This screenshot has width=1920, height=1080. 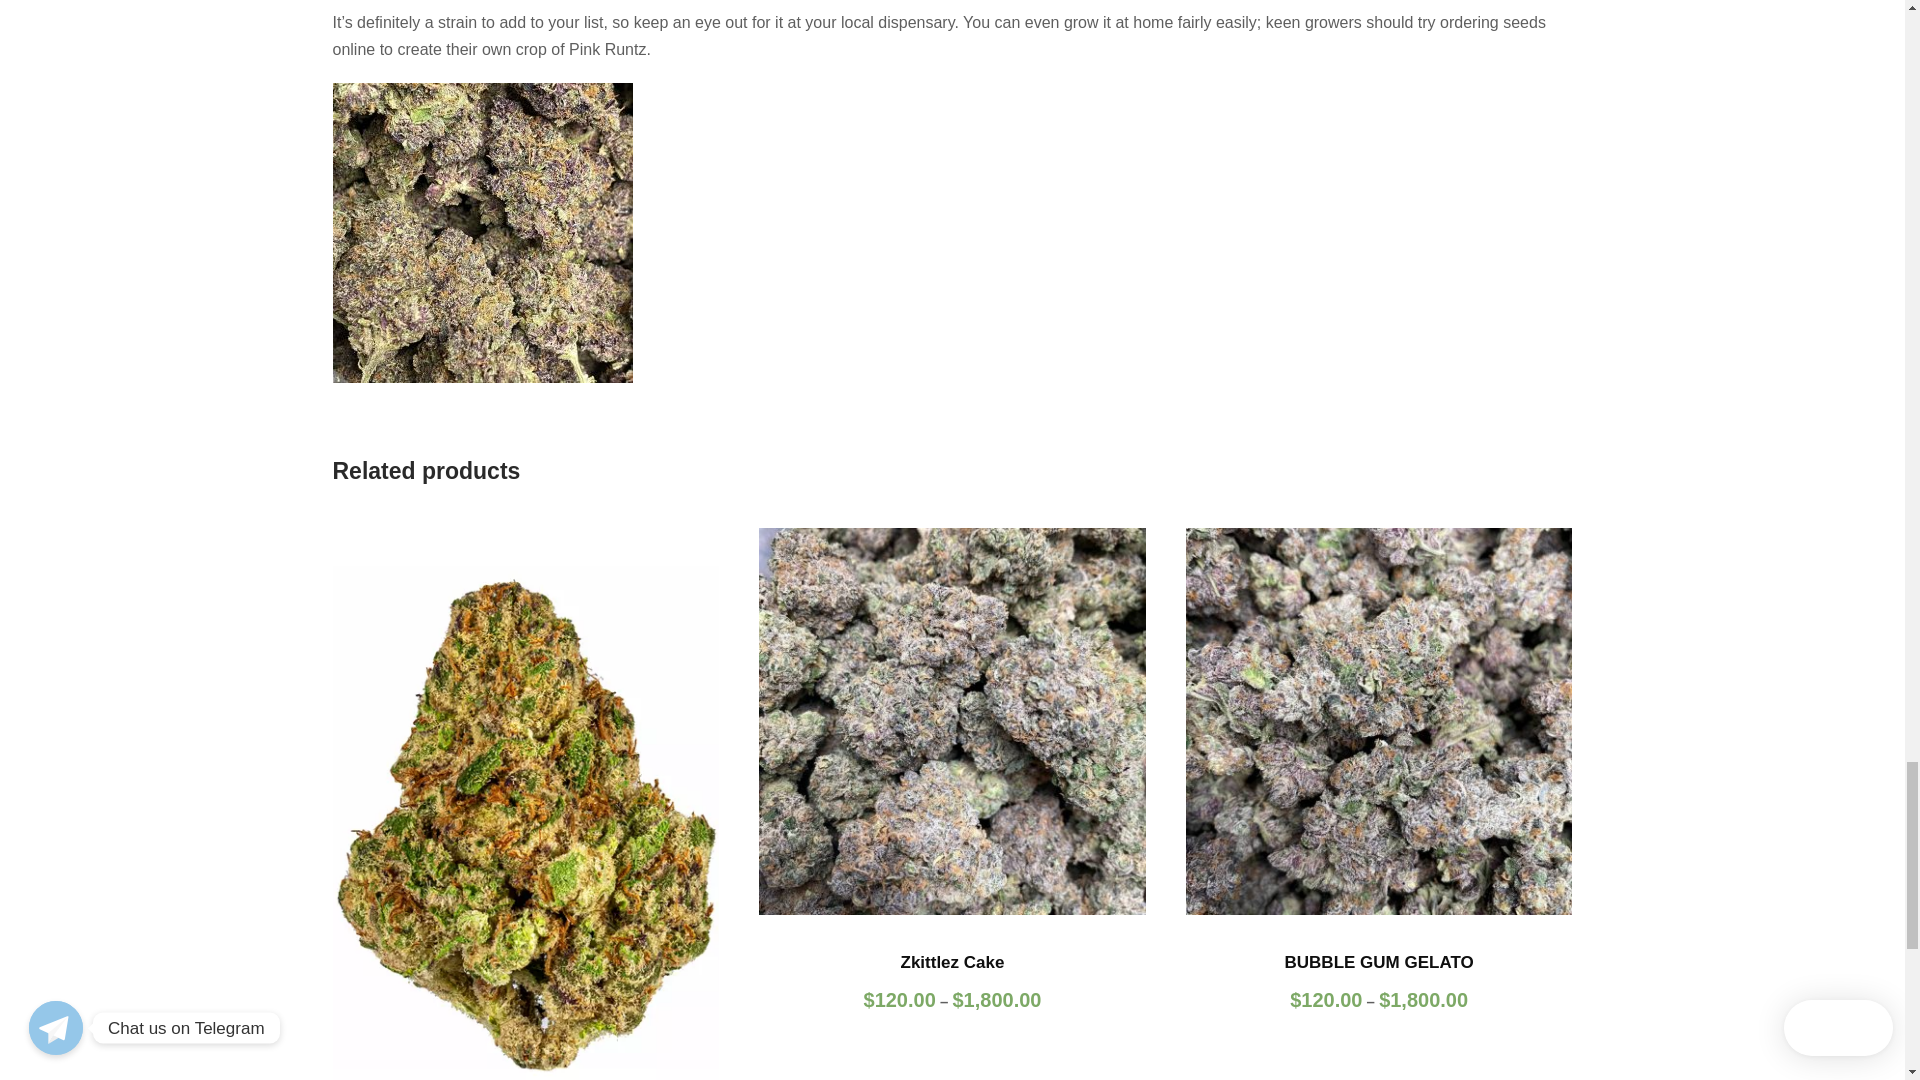 I want to click on Purple Trainwreck strain, so click(x=525, y=804).